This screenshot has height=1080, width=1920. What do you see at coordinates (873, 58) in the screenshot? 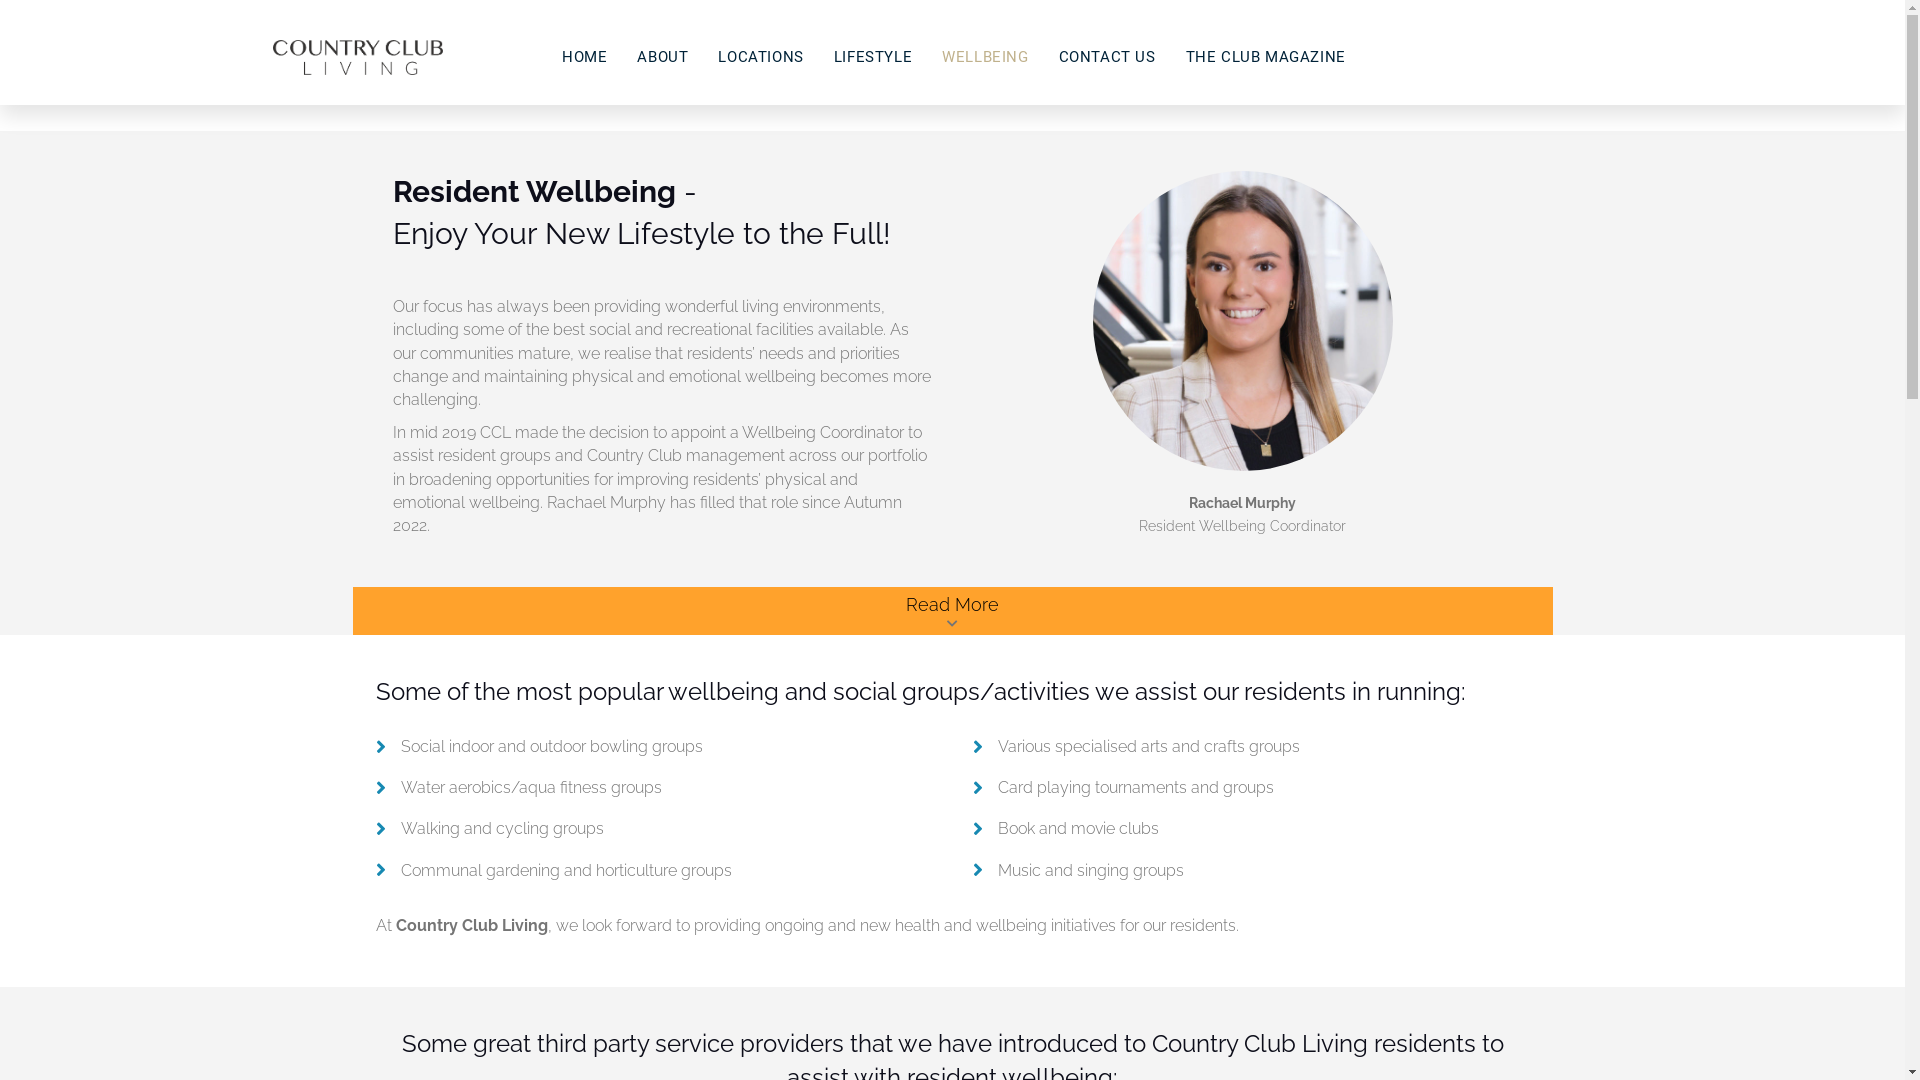
I see `LIFESTYLE` at bounding box center [873, 58].